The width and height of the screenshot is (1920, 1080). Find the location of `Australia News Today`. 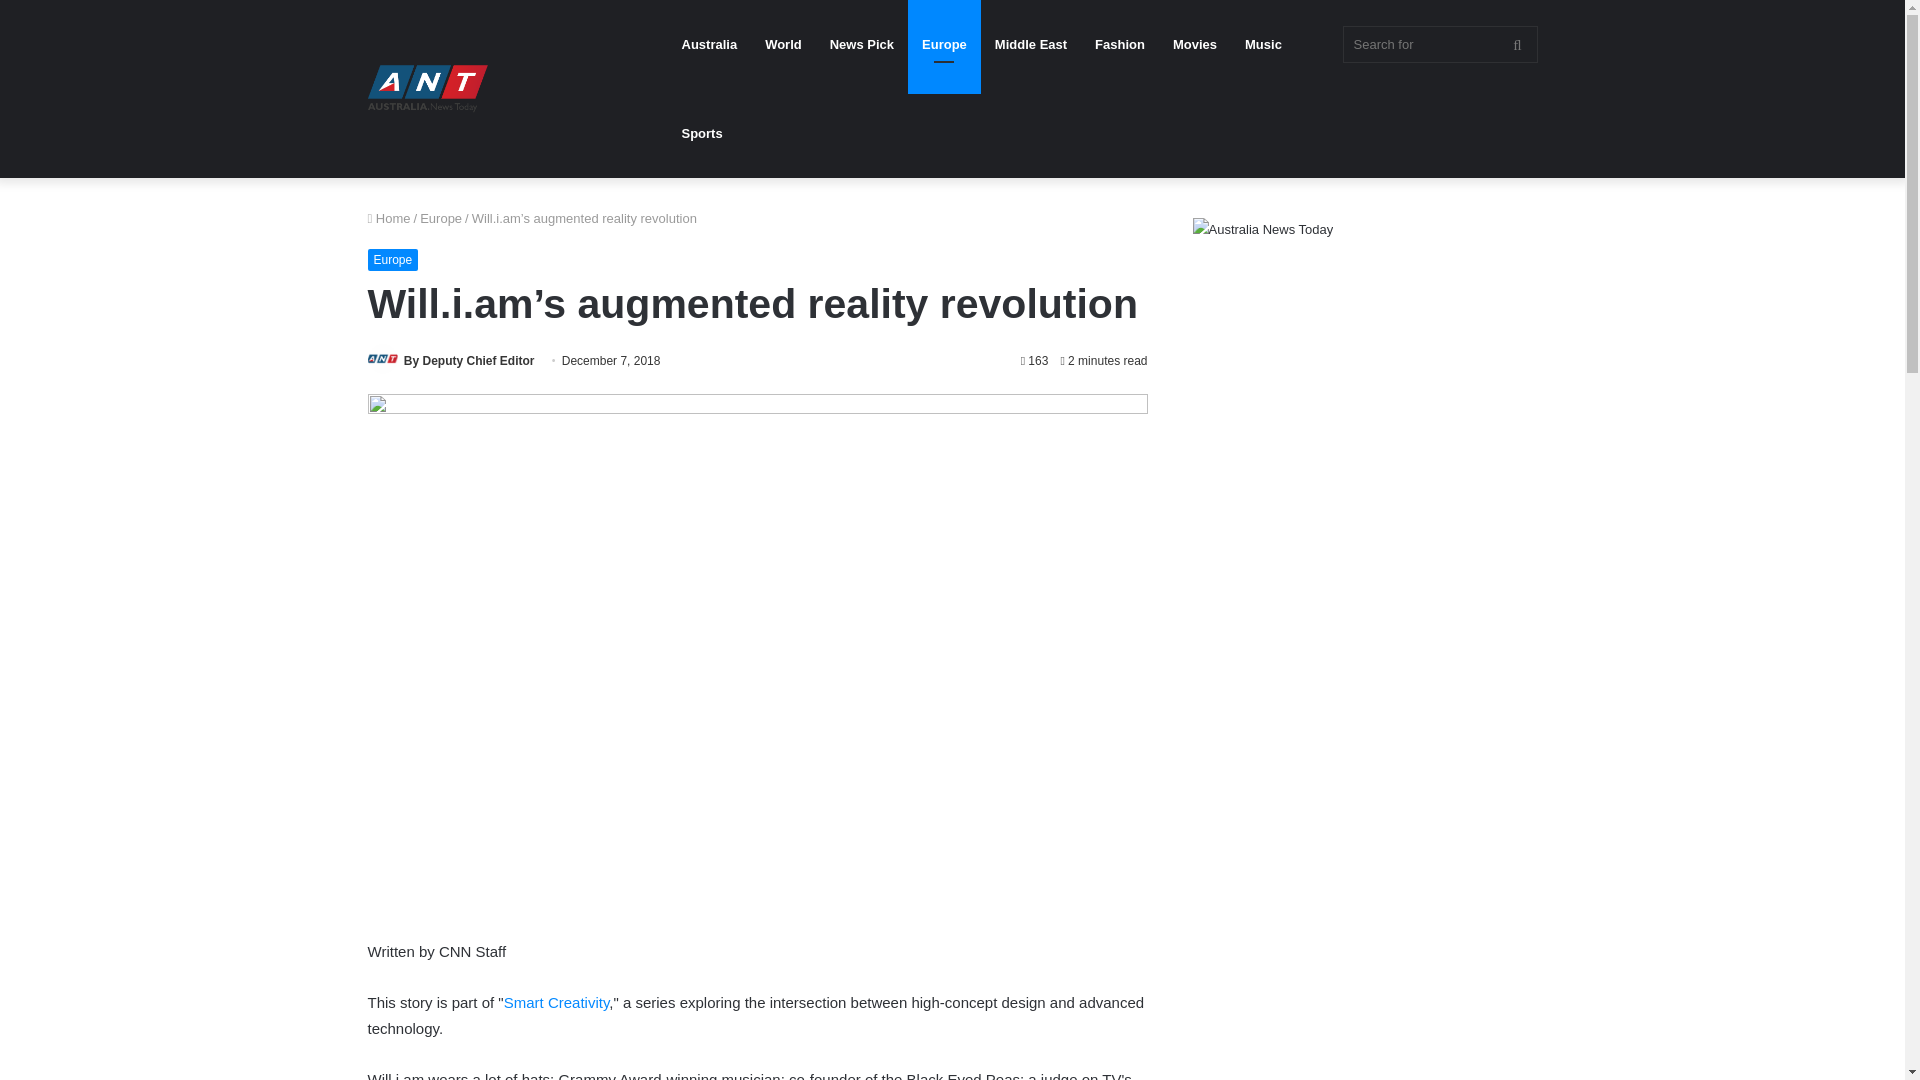

Australia News Today is located at coordinates (428, 88).